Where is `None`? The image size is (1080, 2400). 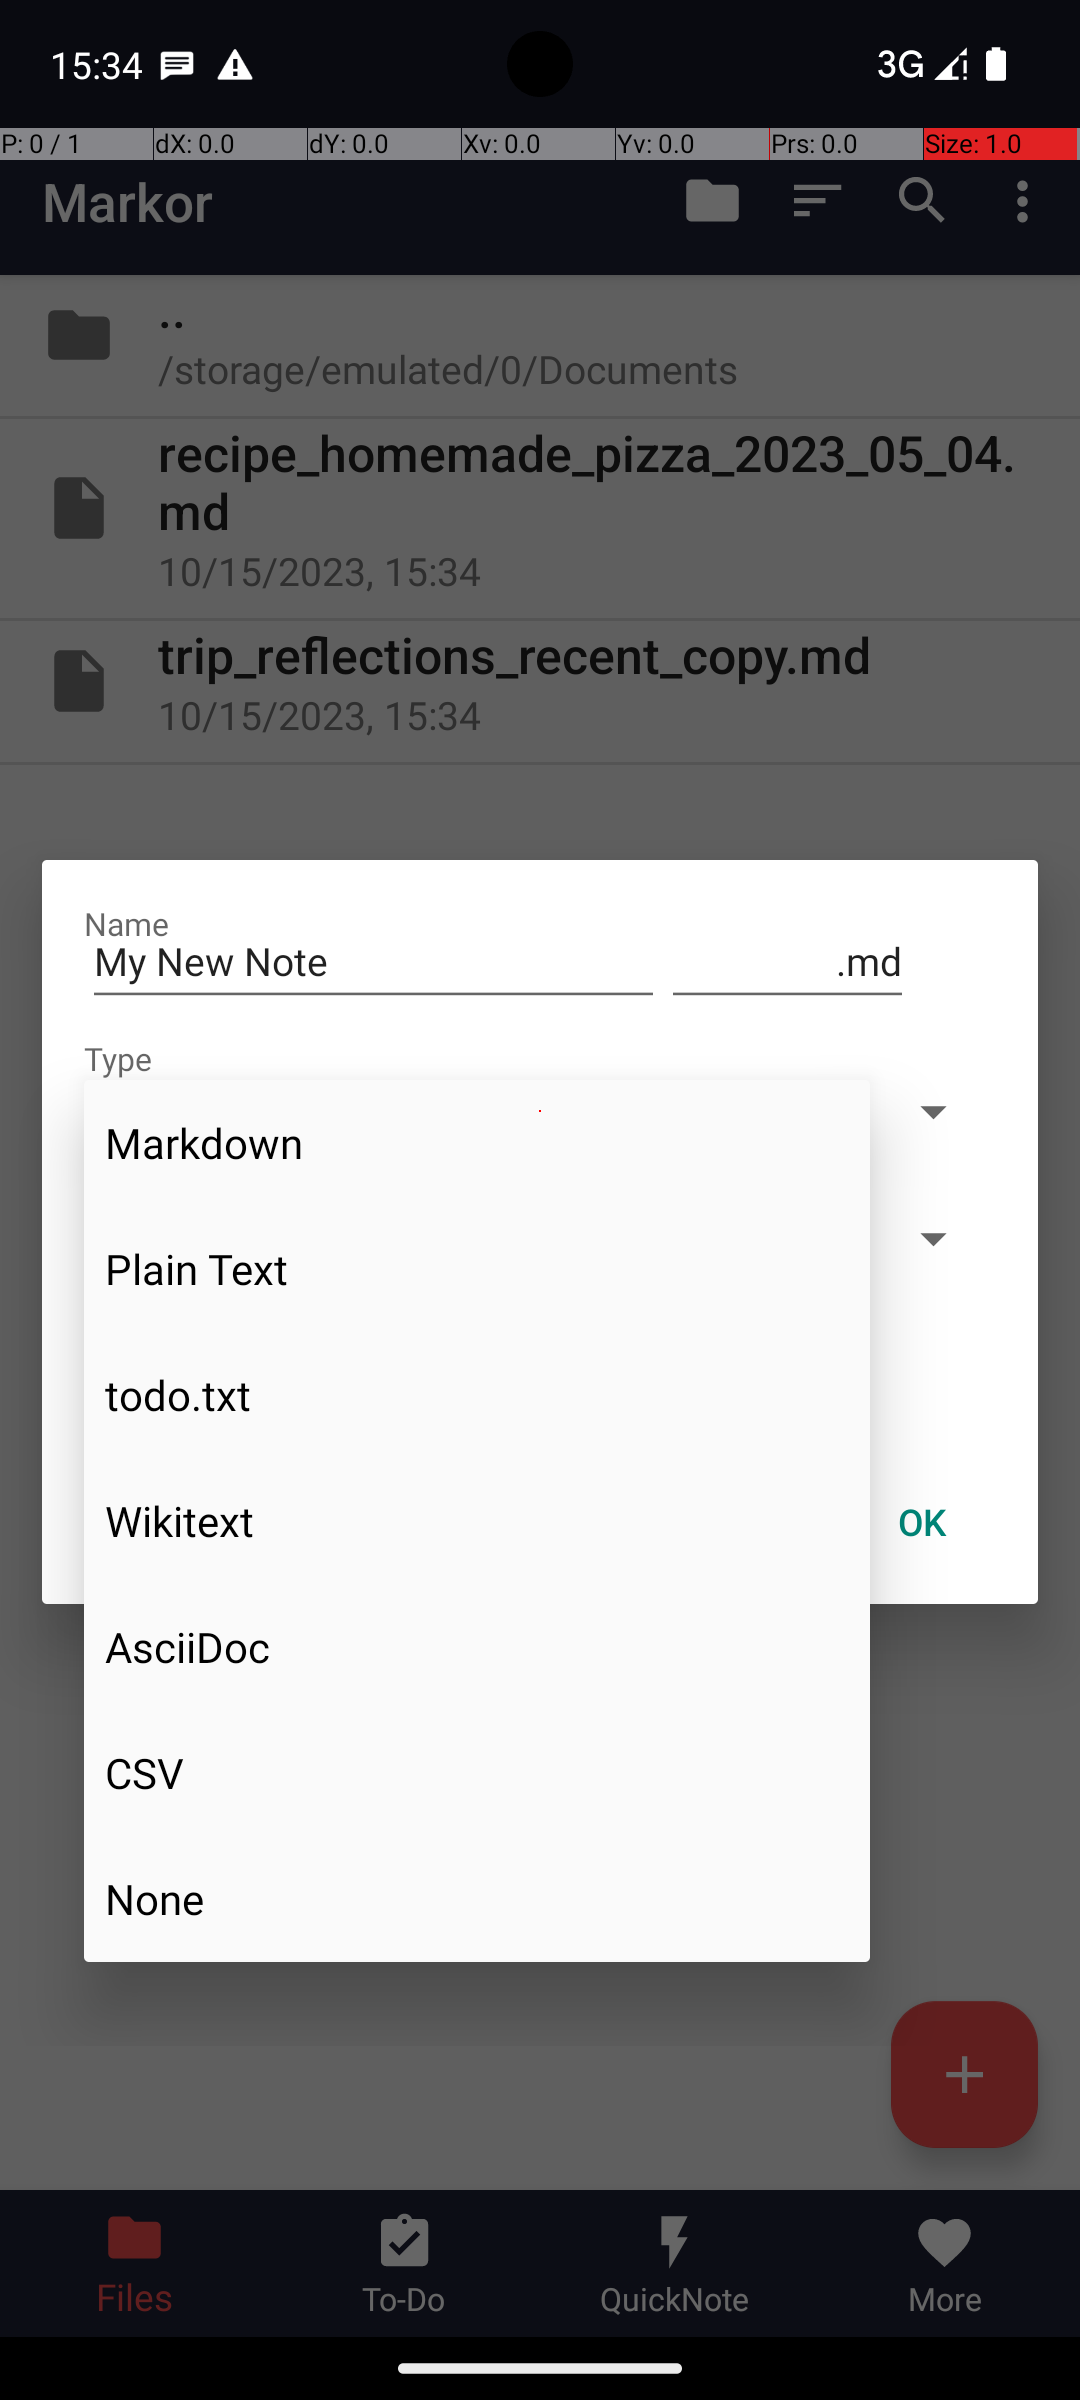
None is located at coordinates (477, 1899).